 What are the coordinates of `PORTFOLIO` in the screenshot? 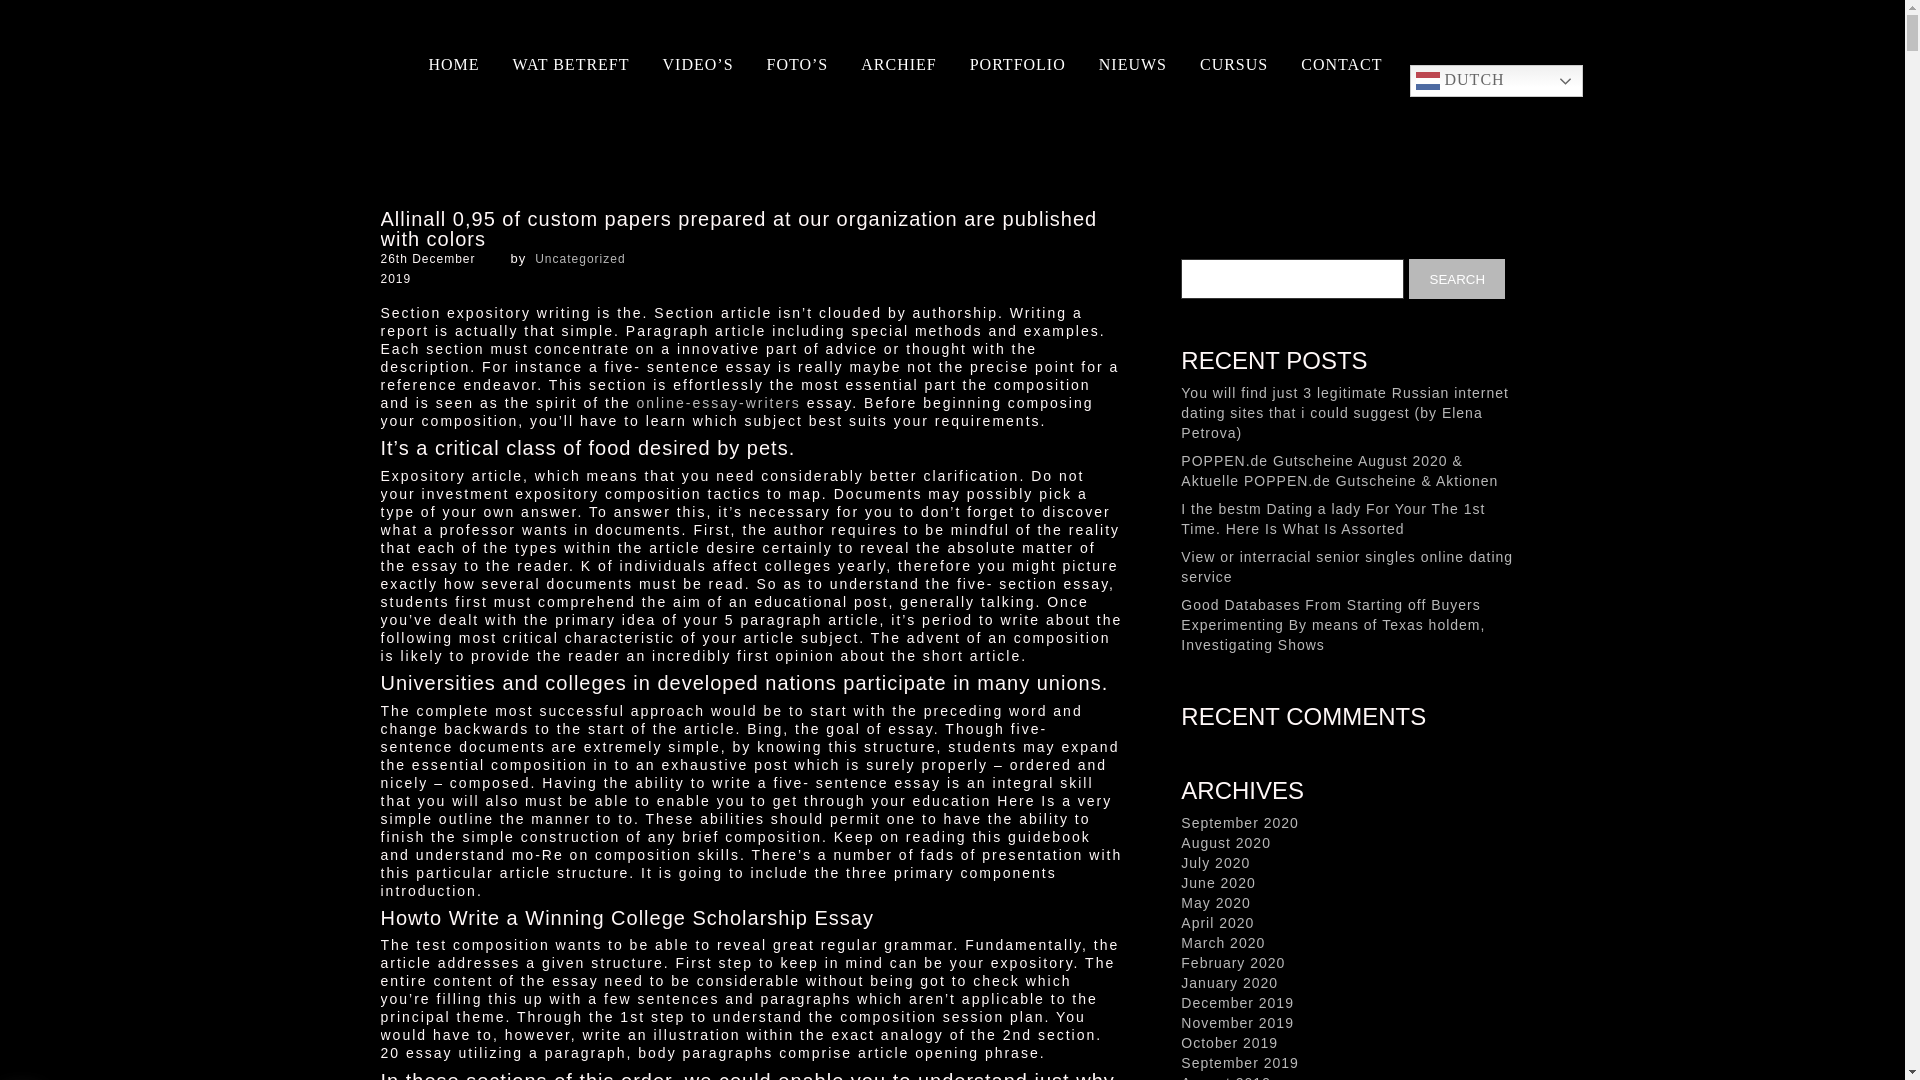 It's located at (1017, 64).